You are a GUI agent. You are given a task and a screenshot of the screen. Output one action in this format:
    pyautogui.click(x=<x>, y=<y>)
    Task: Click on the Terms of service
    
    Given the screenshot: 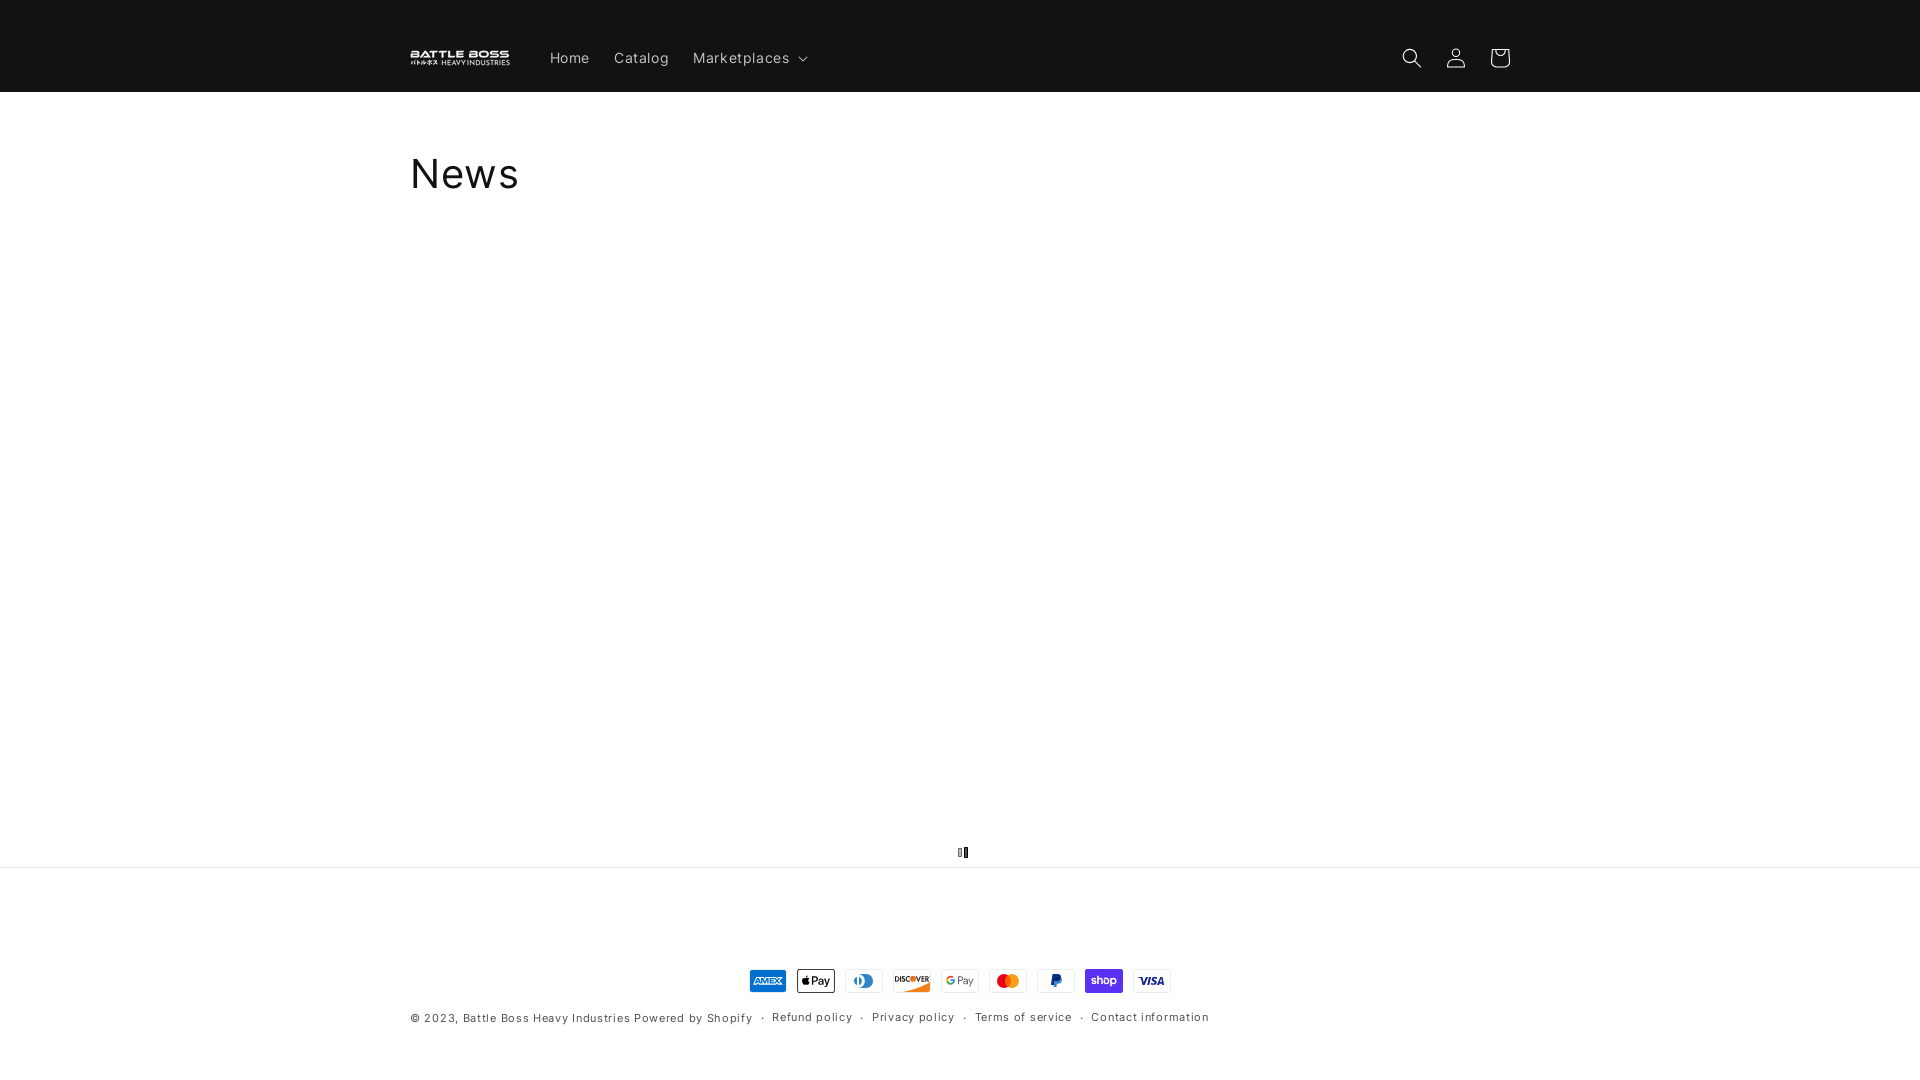 What is the action you would take?
    pyautogui.click(x=1024, y=1018)
    